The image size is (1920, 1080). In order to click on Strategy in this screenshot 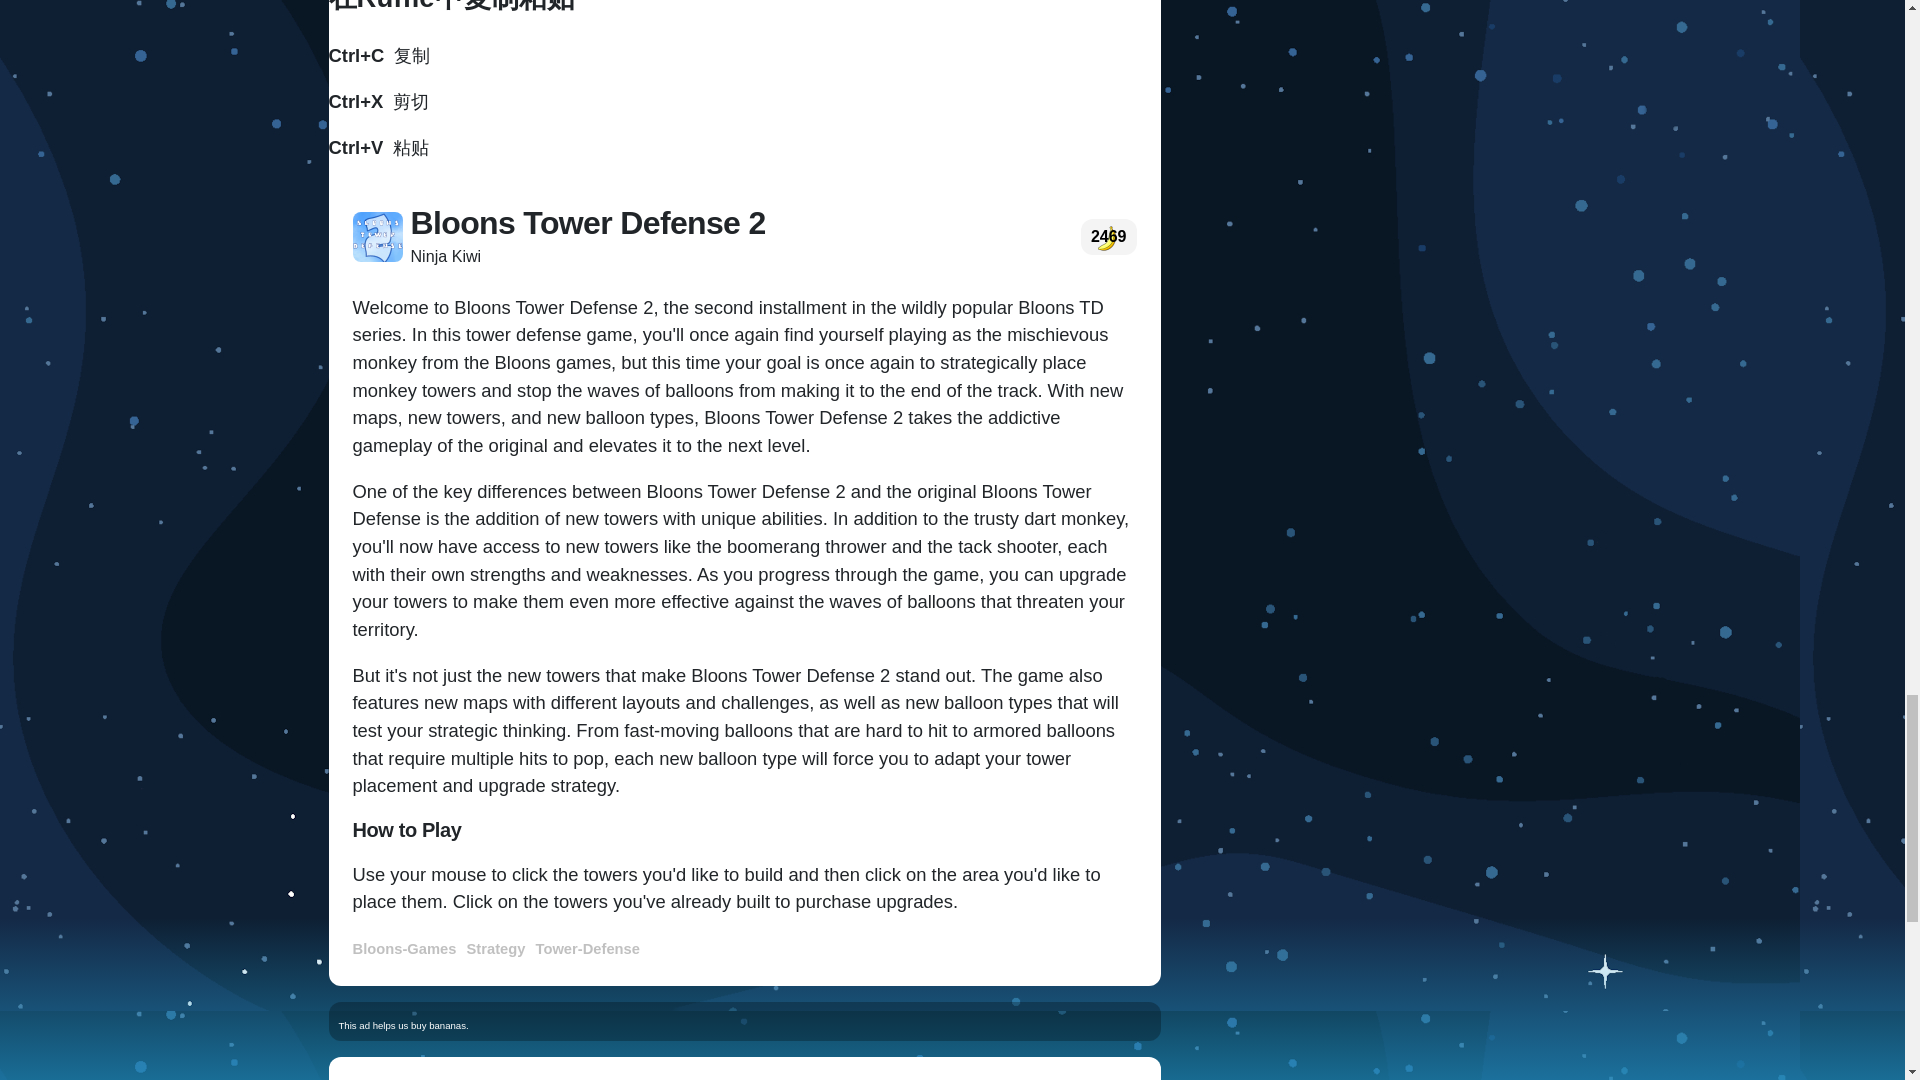, I will do `click(498, 947)`.